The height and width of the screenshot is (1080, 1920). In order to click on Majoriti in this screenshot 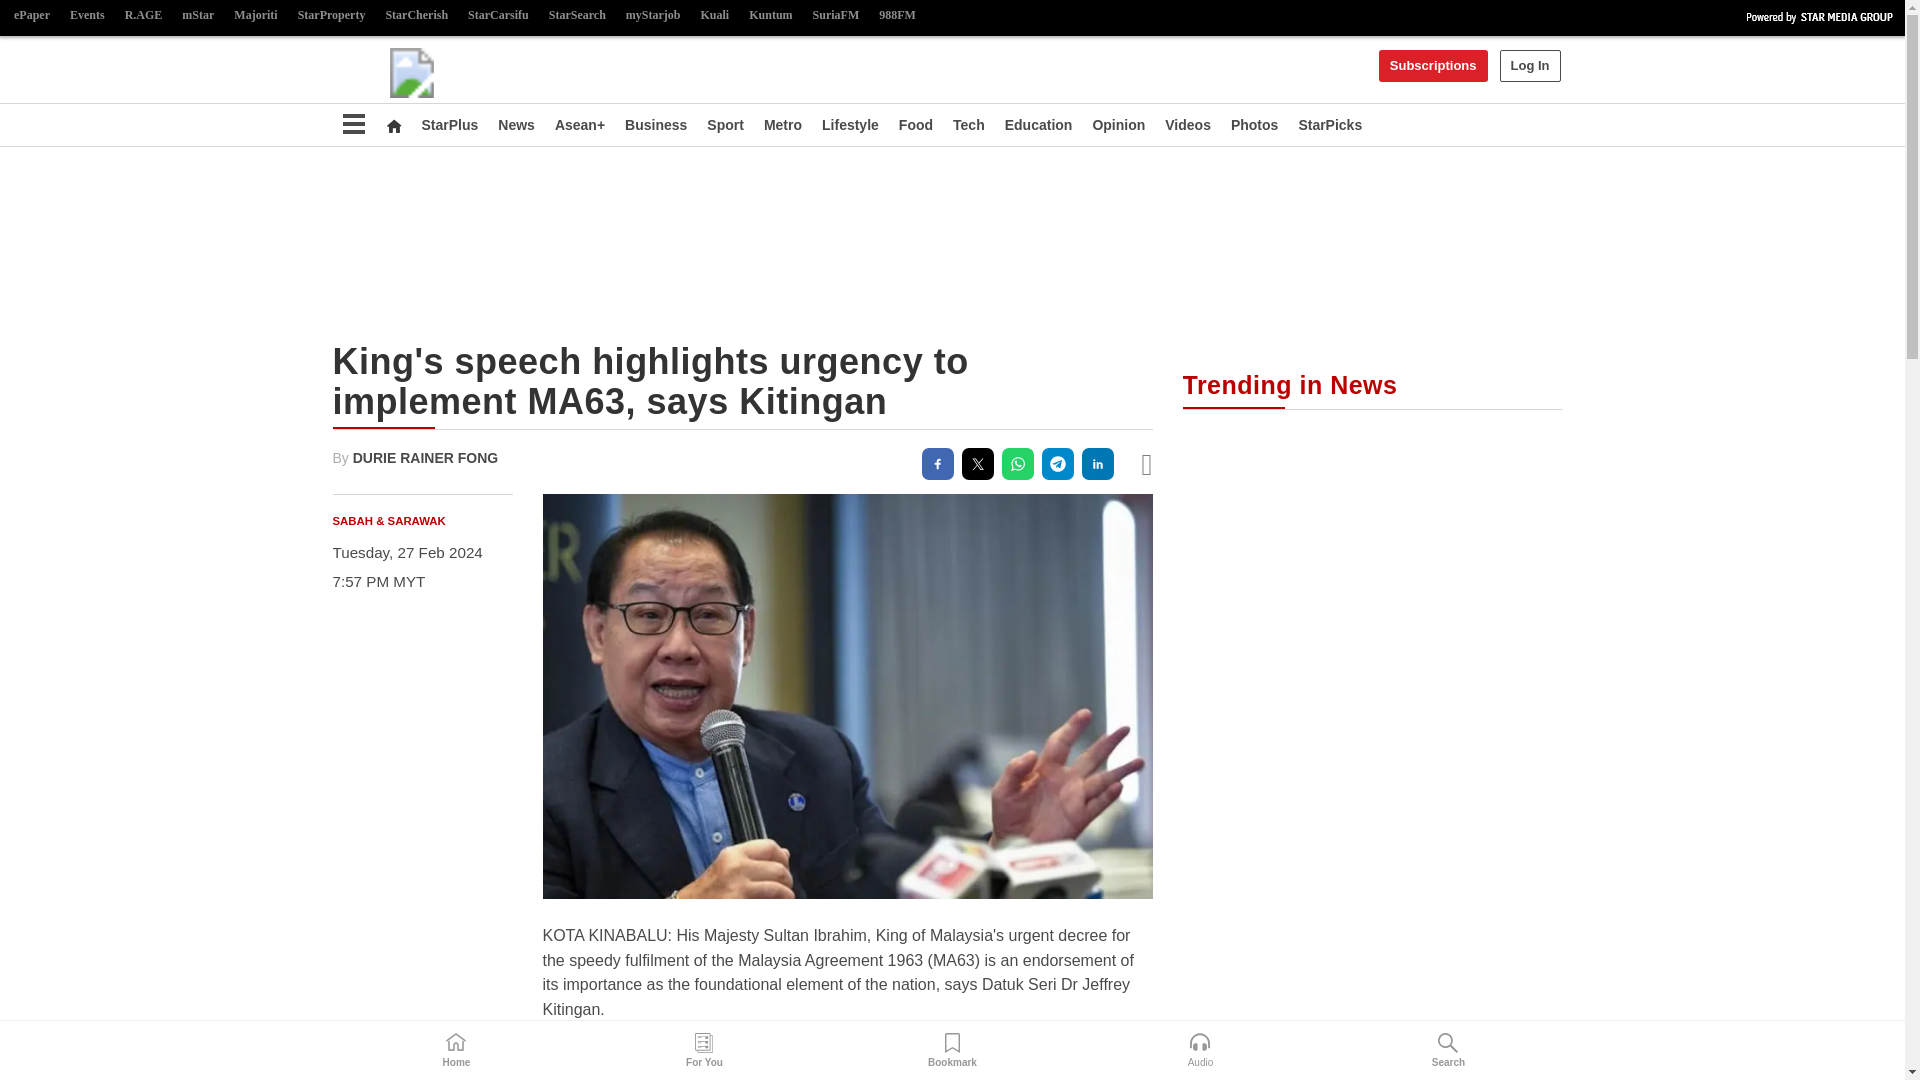, I will do `click(255, 16)`.